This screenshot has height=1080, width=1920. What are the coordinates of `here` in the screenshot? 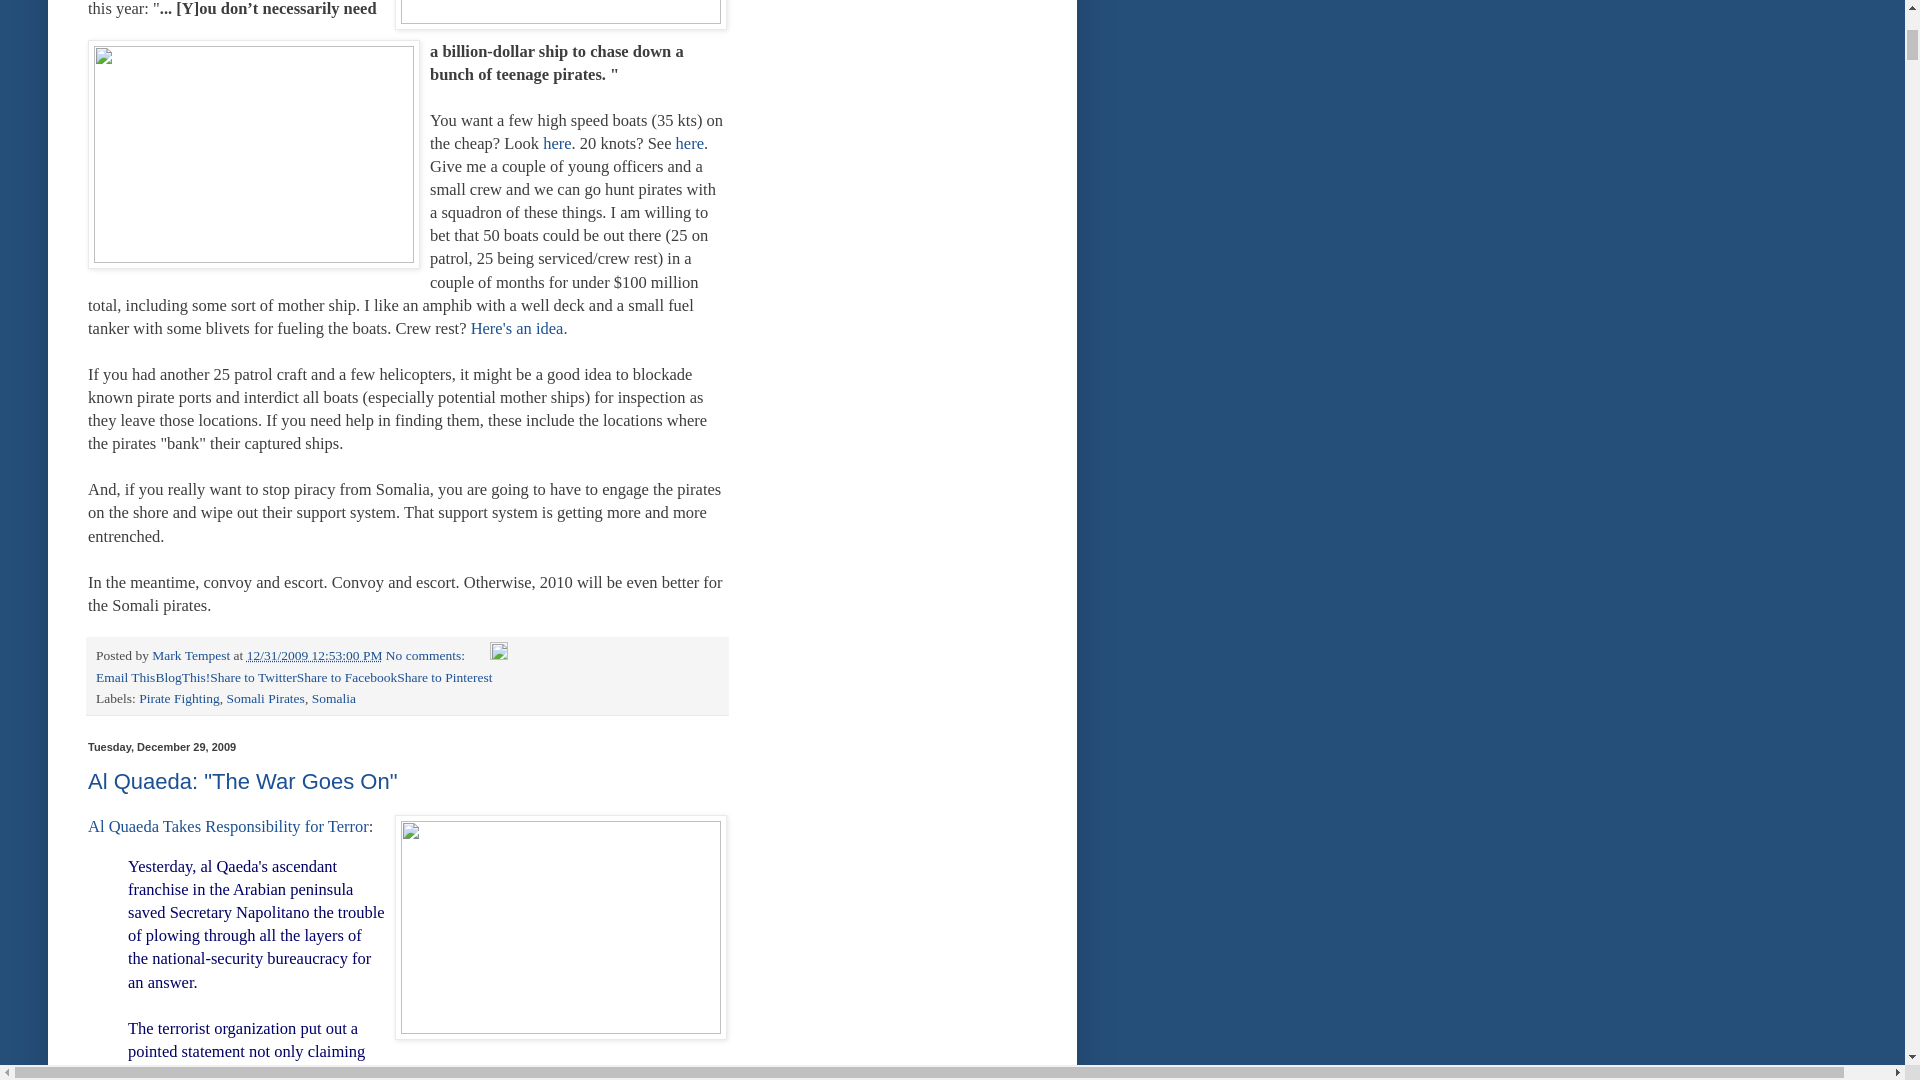 It's located at (690, 143).